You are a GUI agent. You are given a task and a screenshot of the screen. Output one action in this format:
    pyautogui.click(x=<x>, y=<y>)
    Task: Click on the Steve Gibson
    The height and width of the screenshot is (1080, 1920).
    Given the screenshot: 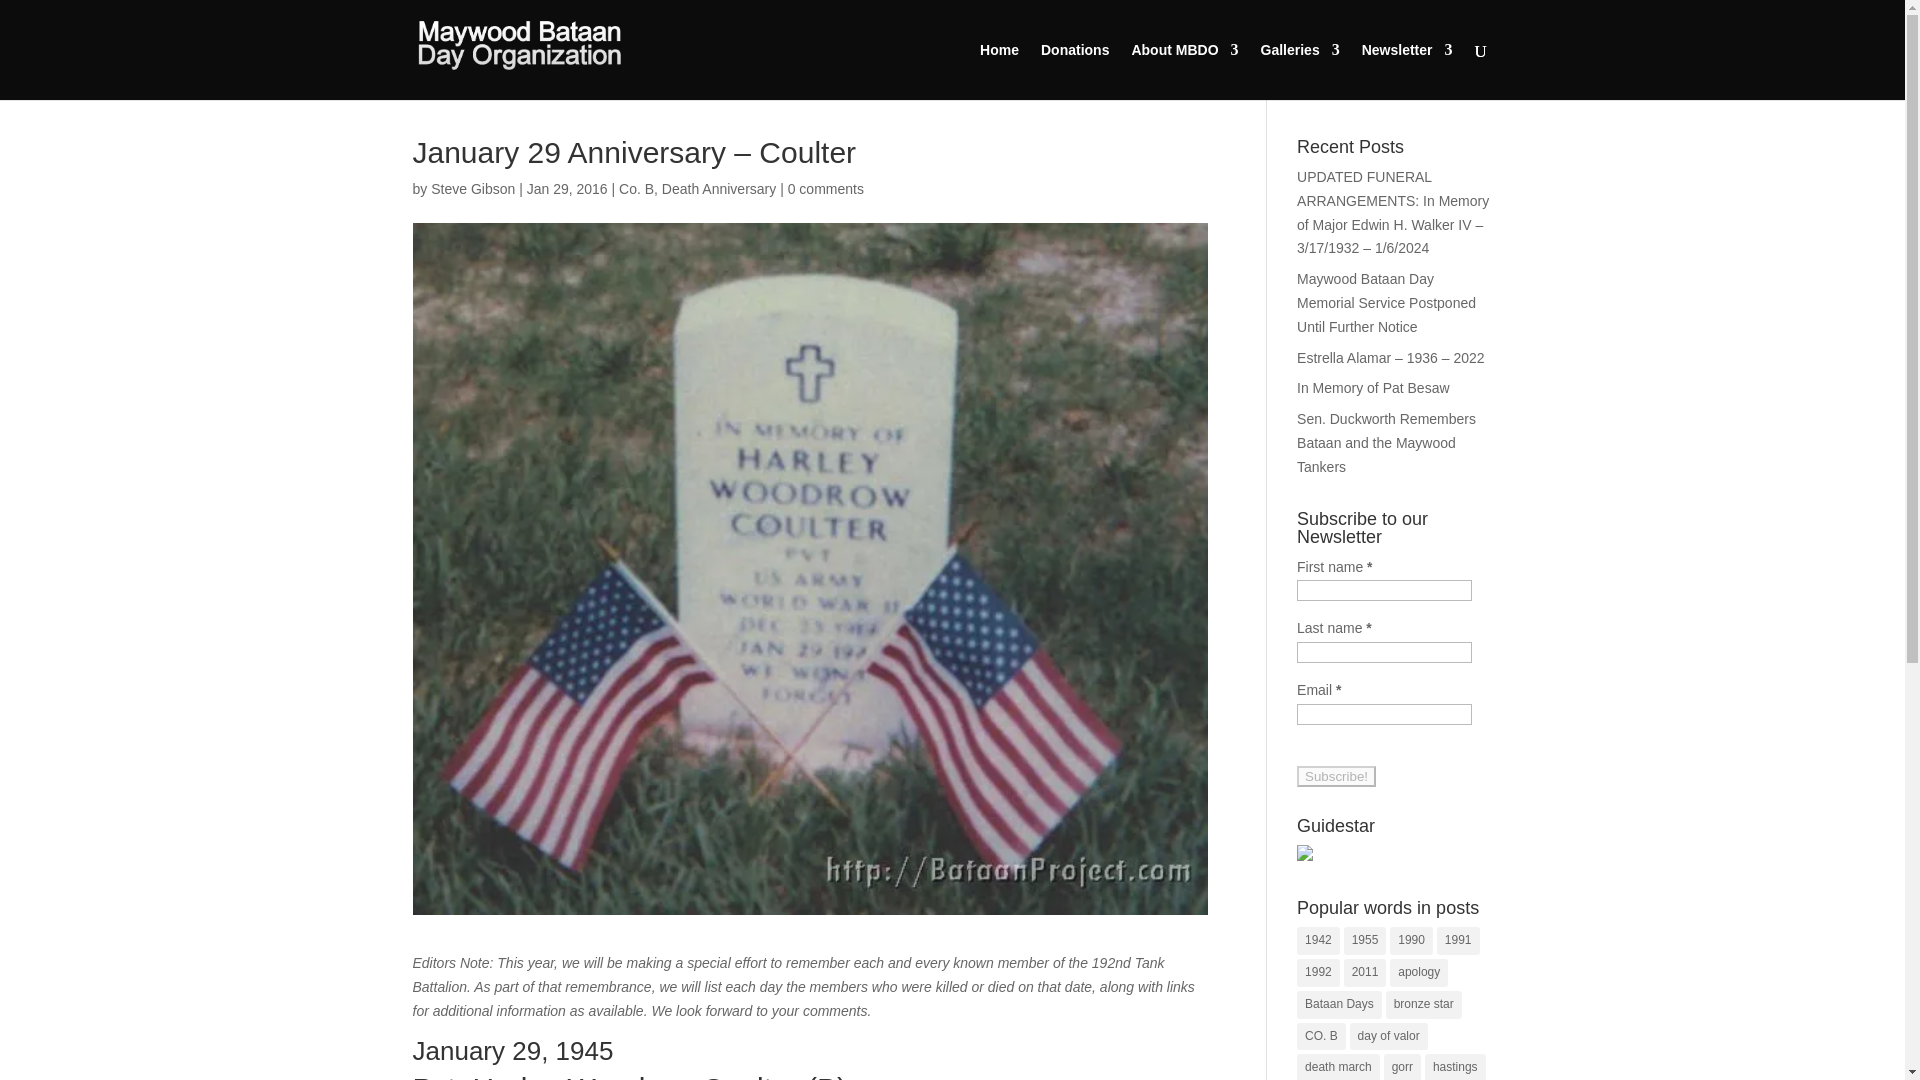 What is the action you would take?
    pyautogui.click(x=472, y=188)
    